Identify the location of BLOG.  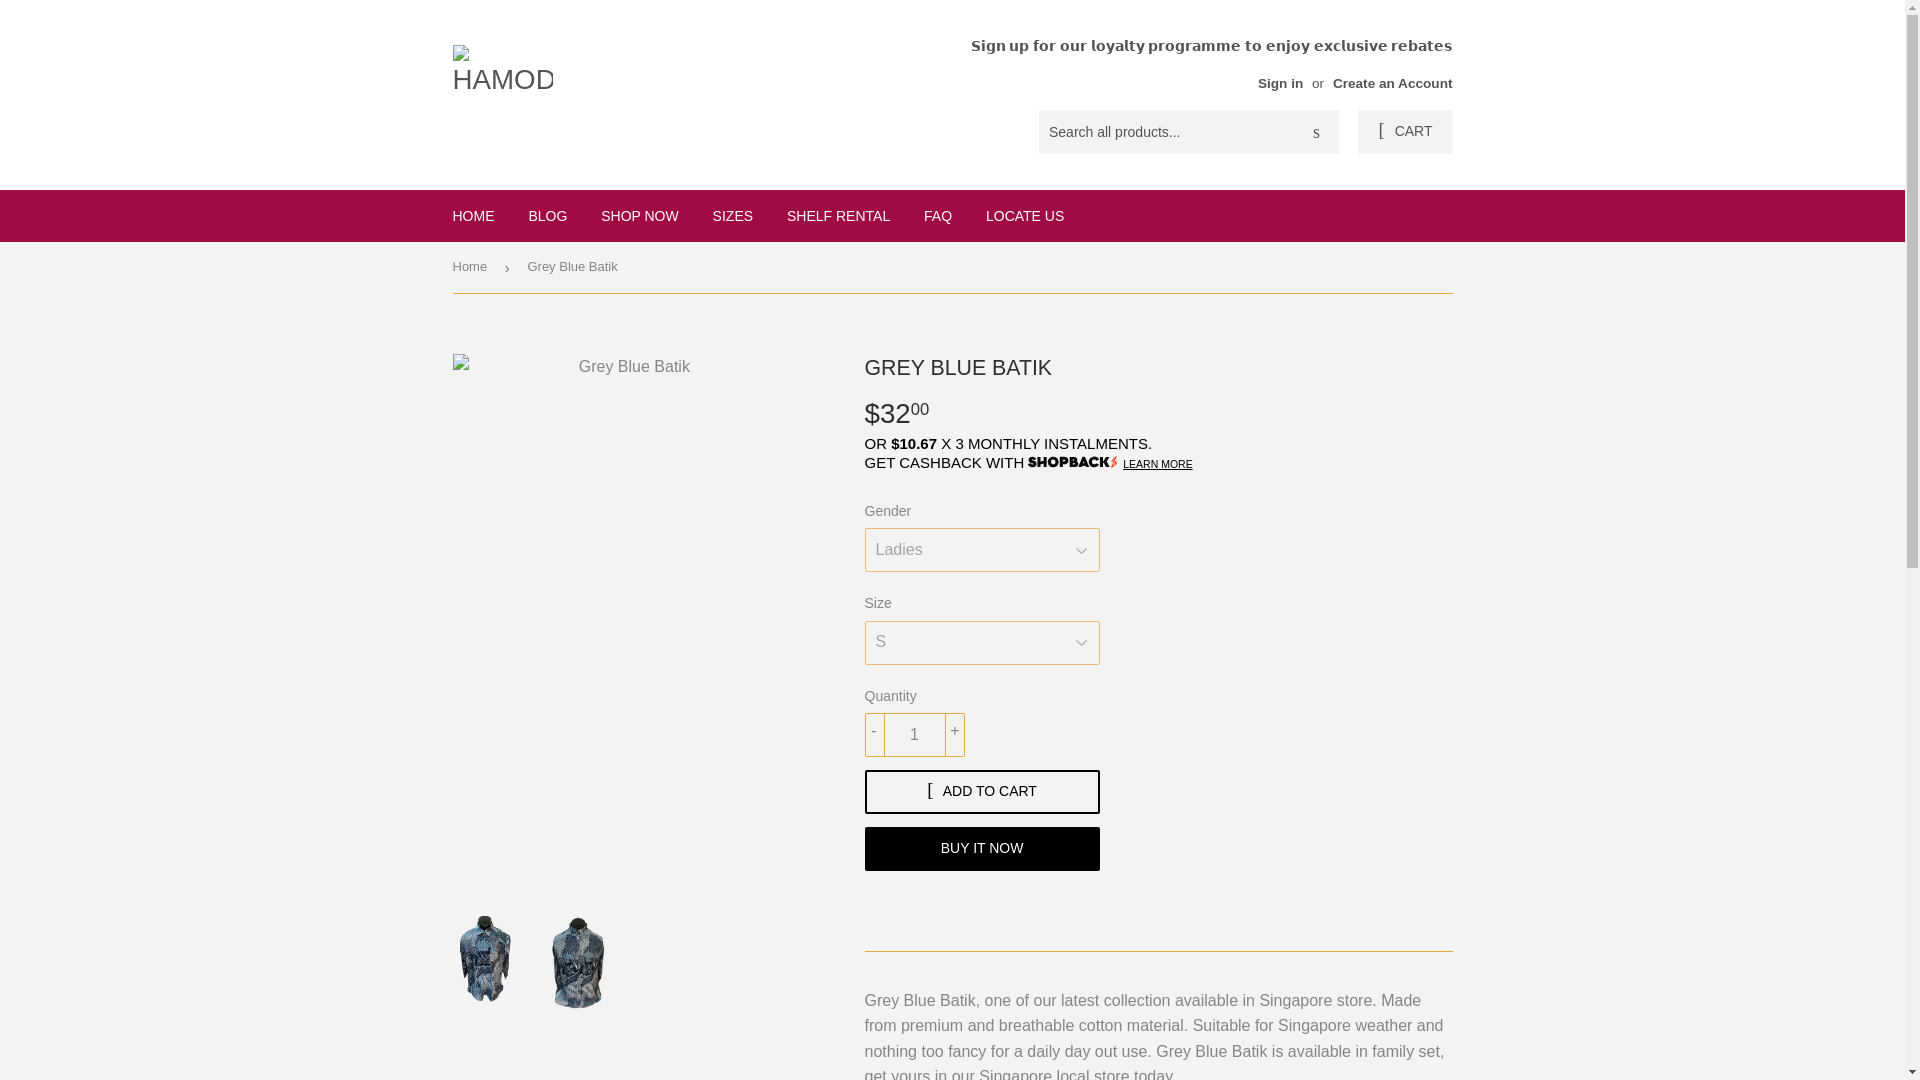
(546, 216).